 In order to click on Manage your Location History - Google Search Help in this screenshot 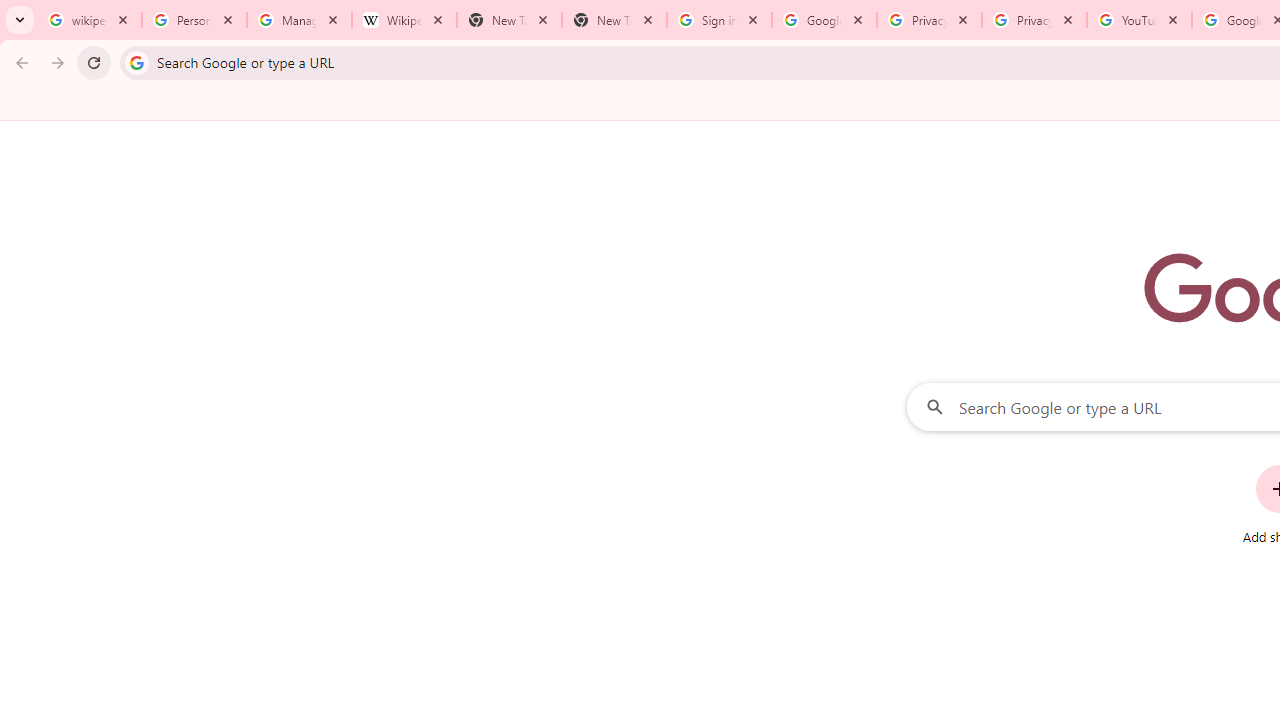, I will do `click(299, 20)`.